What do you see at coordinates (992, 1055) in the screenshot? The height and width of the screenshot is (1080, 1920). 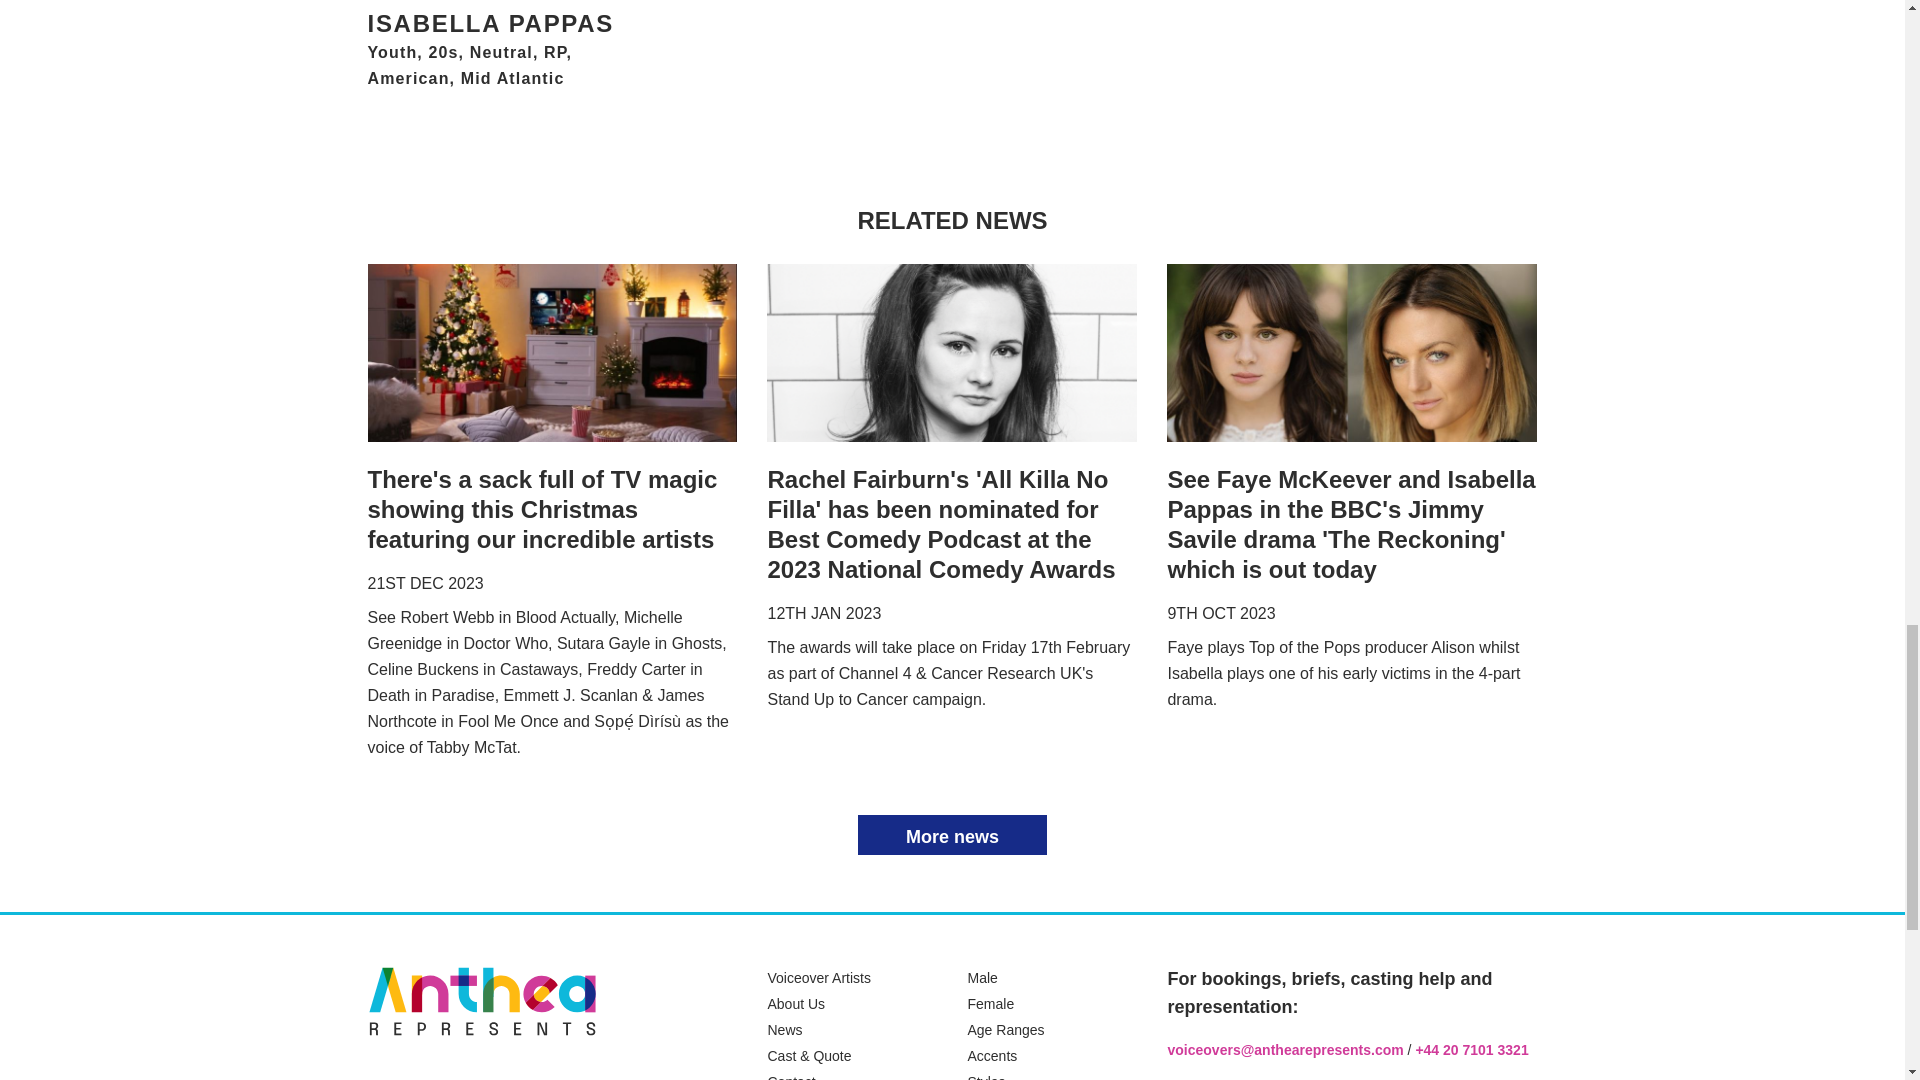 I see `Accents` at bounding box center [992, 1055].